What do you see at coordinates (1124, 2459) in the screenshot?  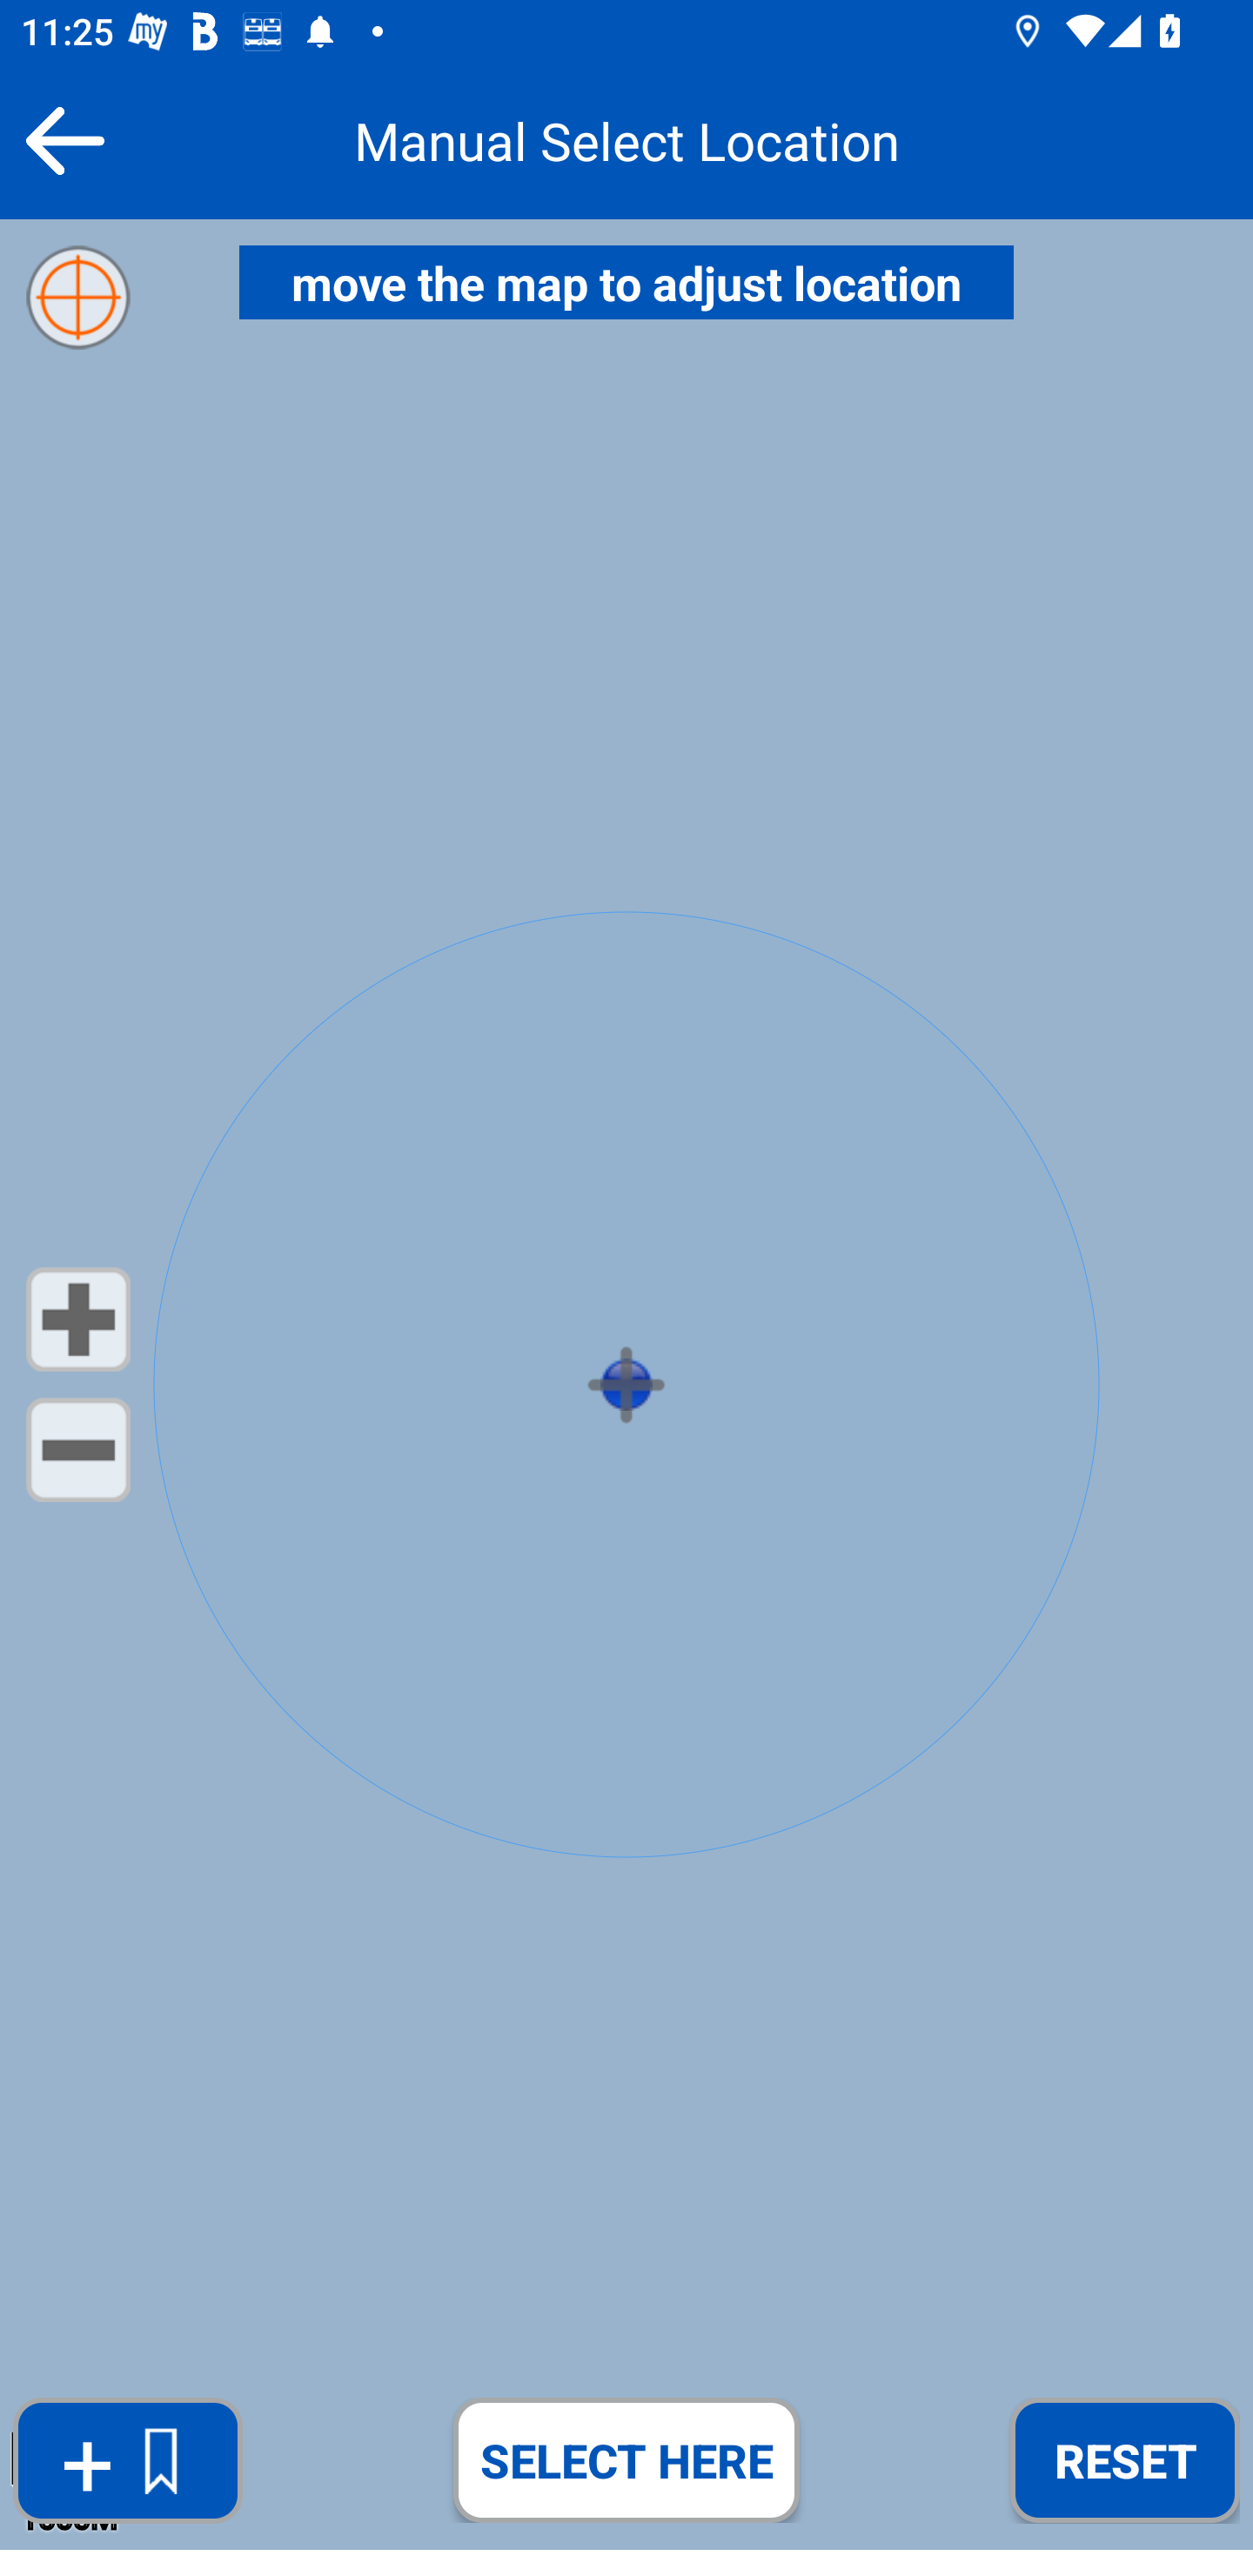 I see `RESET` at bounding box center [1124, 2459].